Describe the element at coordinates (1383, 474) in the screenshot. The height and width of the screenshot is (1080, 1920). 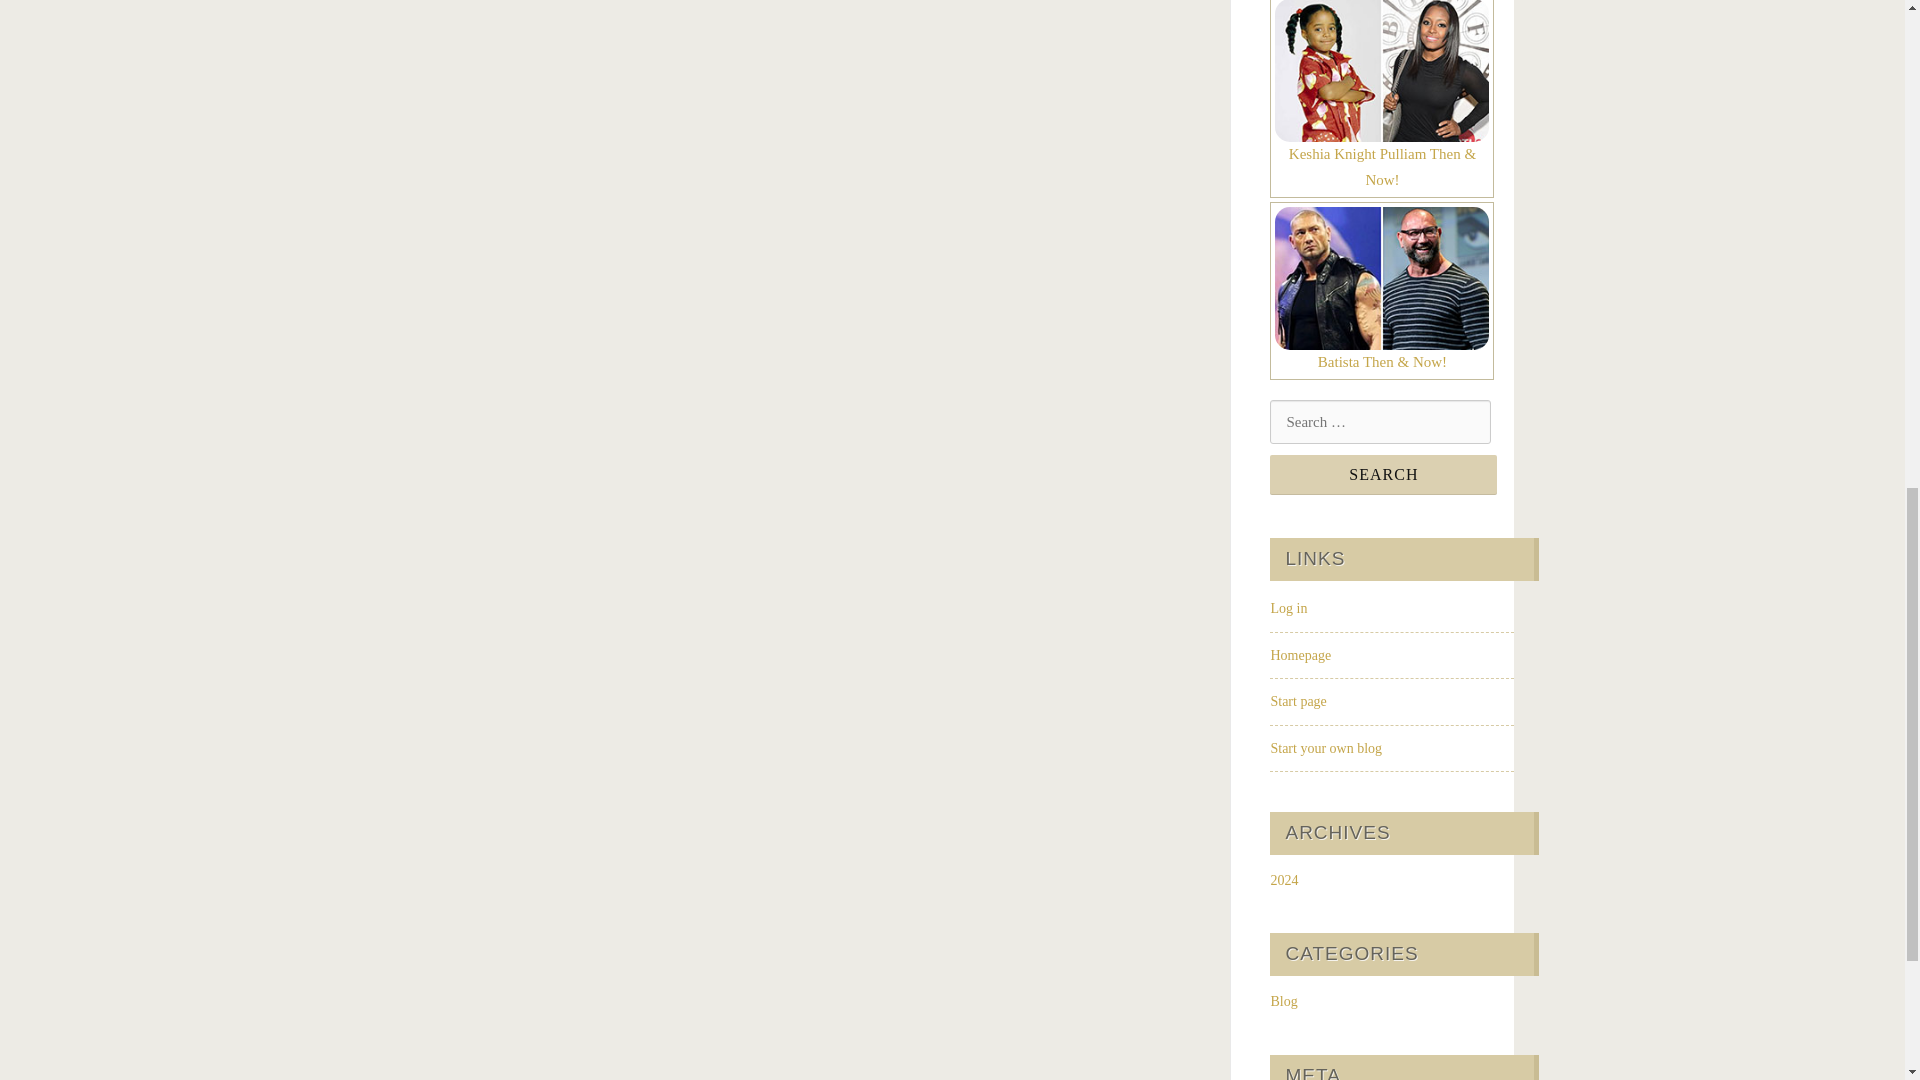
I see `Search` at that location.